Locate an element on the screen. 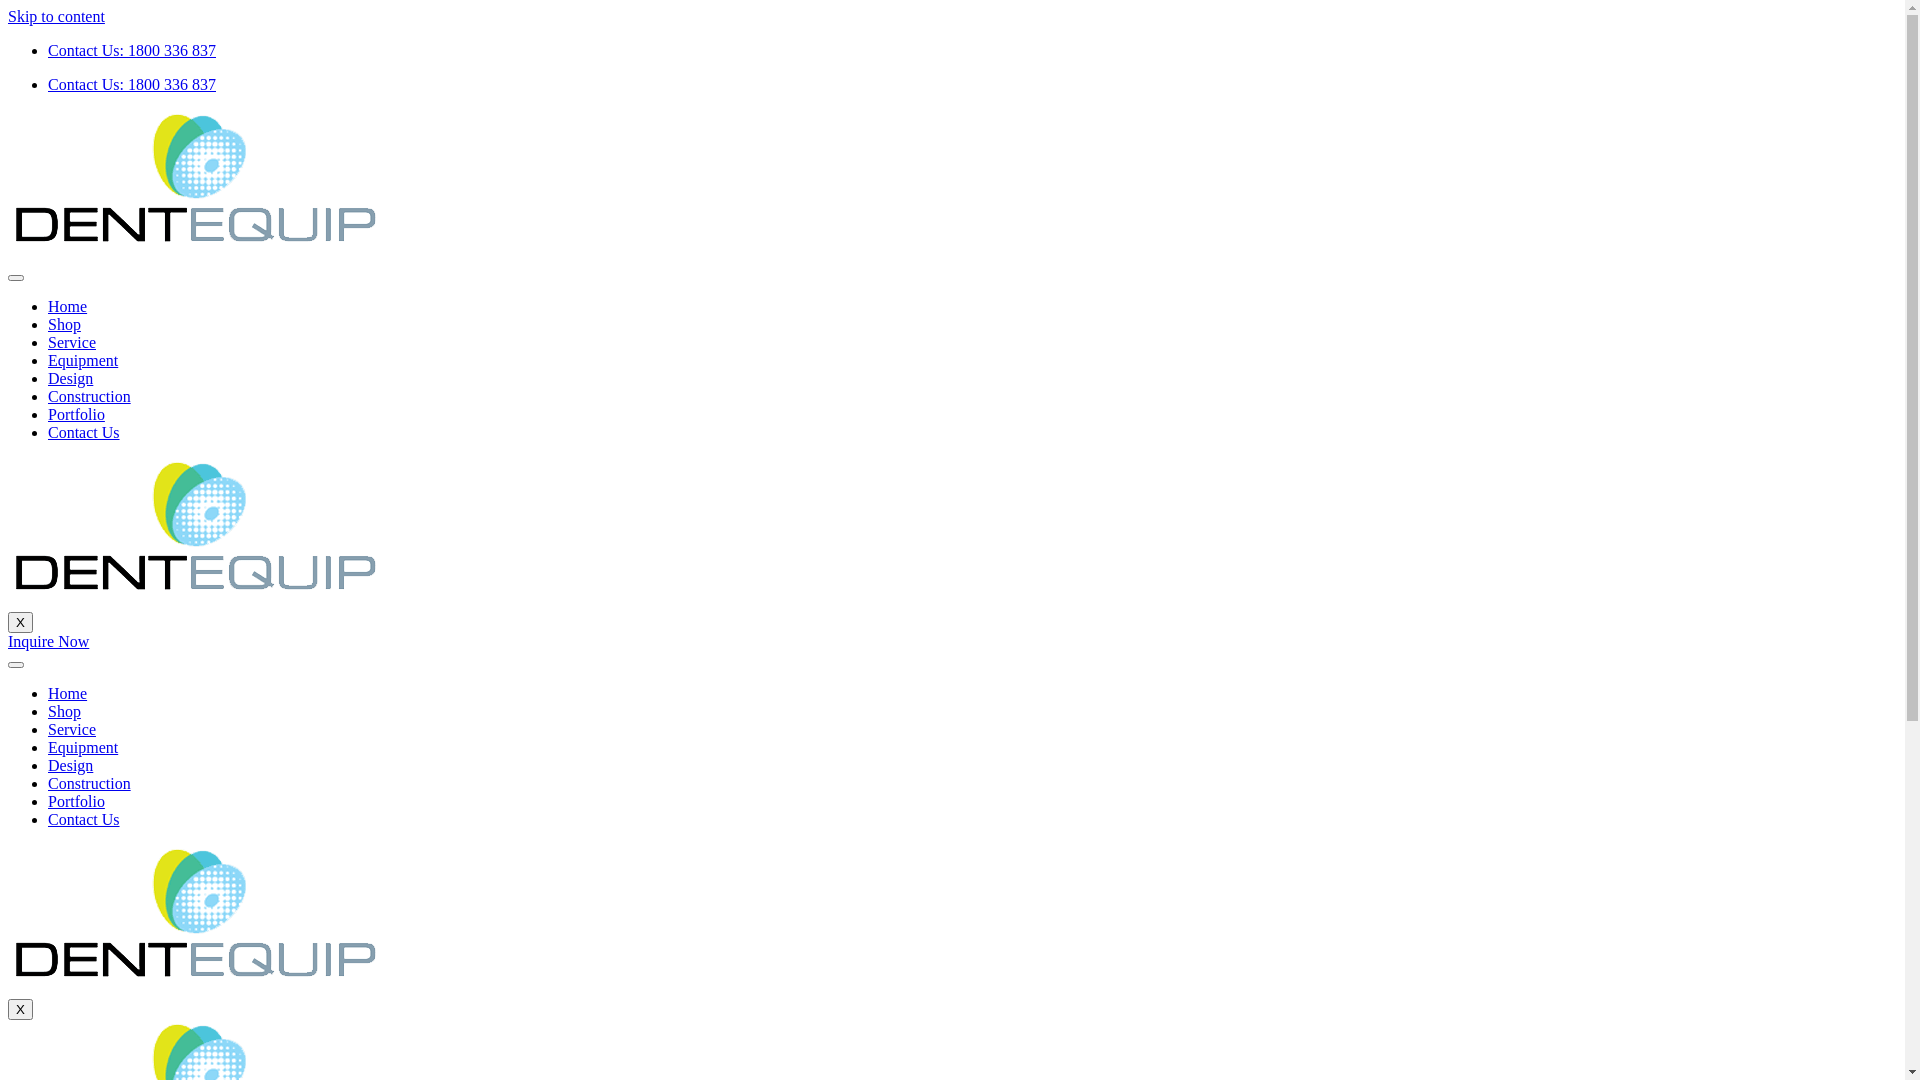  Contact Us: 1800 336 837 is located at coordinates (132, 84).